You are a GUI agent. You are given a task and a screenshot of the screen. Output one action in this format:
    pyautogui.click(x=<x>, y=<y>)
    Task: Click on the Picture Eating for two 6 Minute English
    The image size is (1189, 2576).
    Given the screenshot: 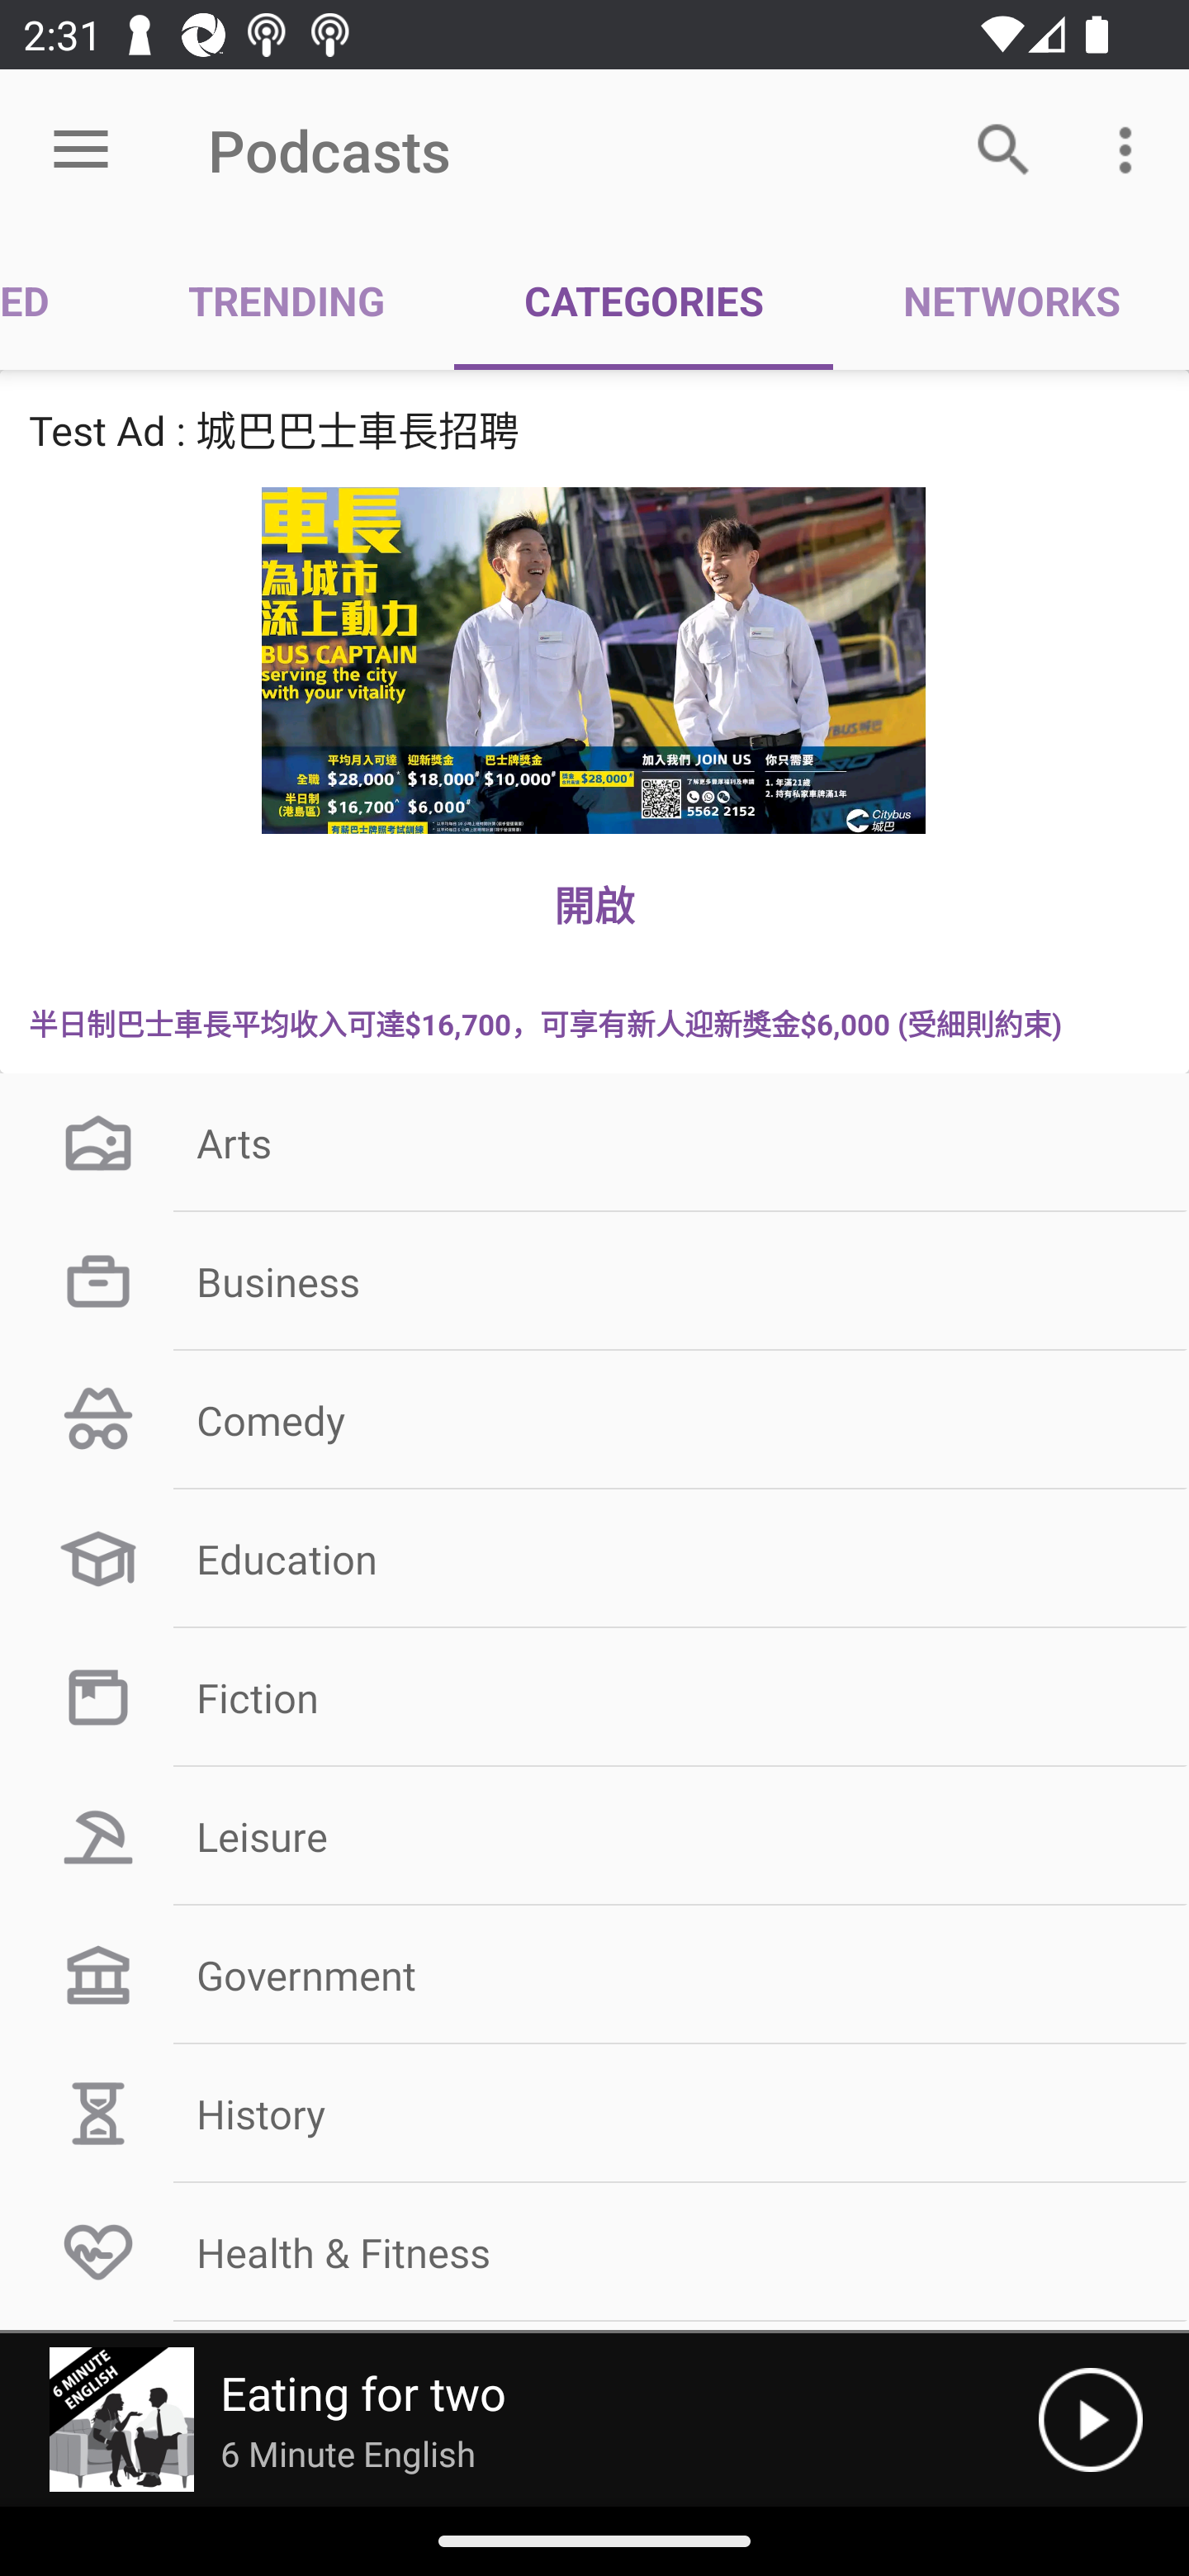 What is the action you would take?
    pyautogui.click(x=519, y=2420)
    